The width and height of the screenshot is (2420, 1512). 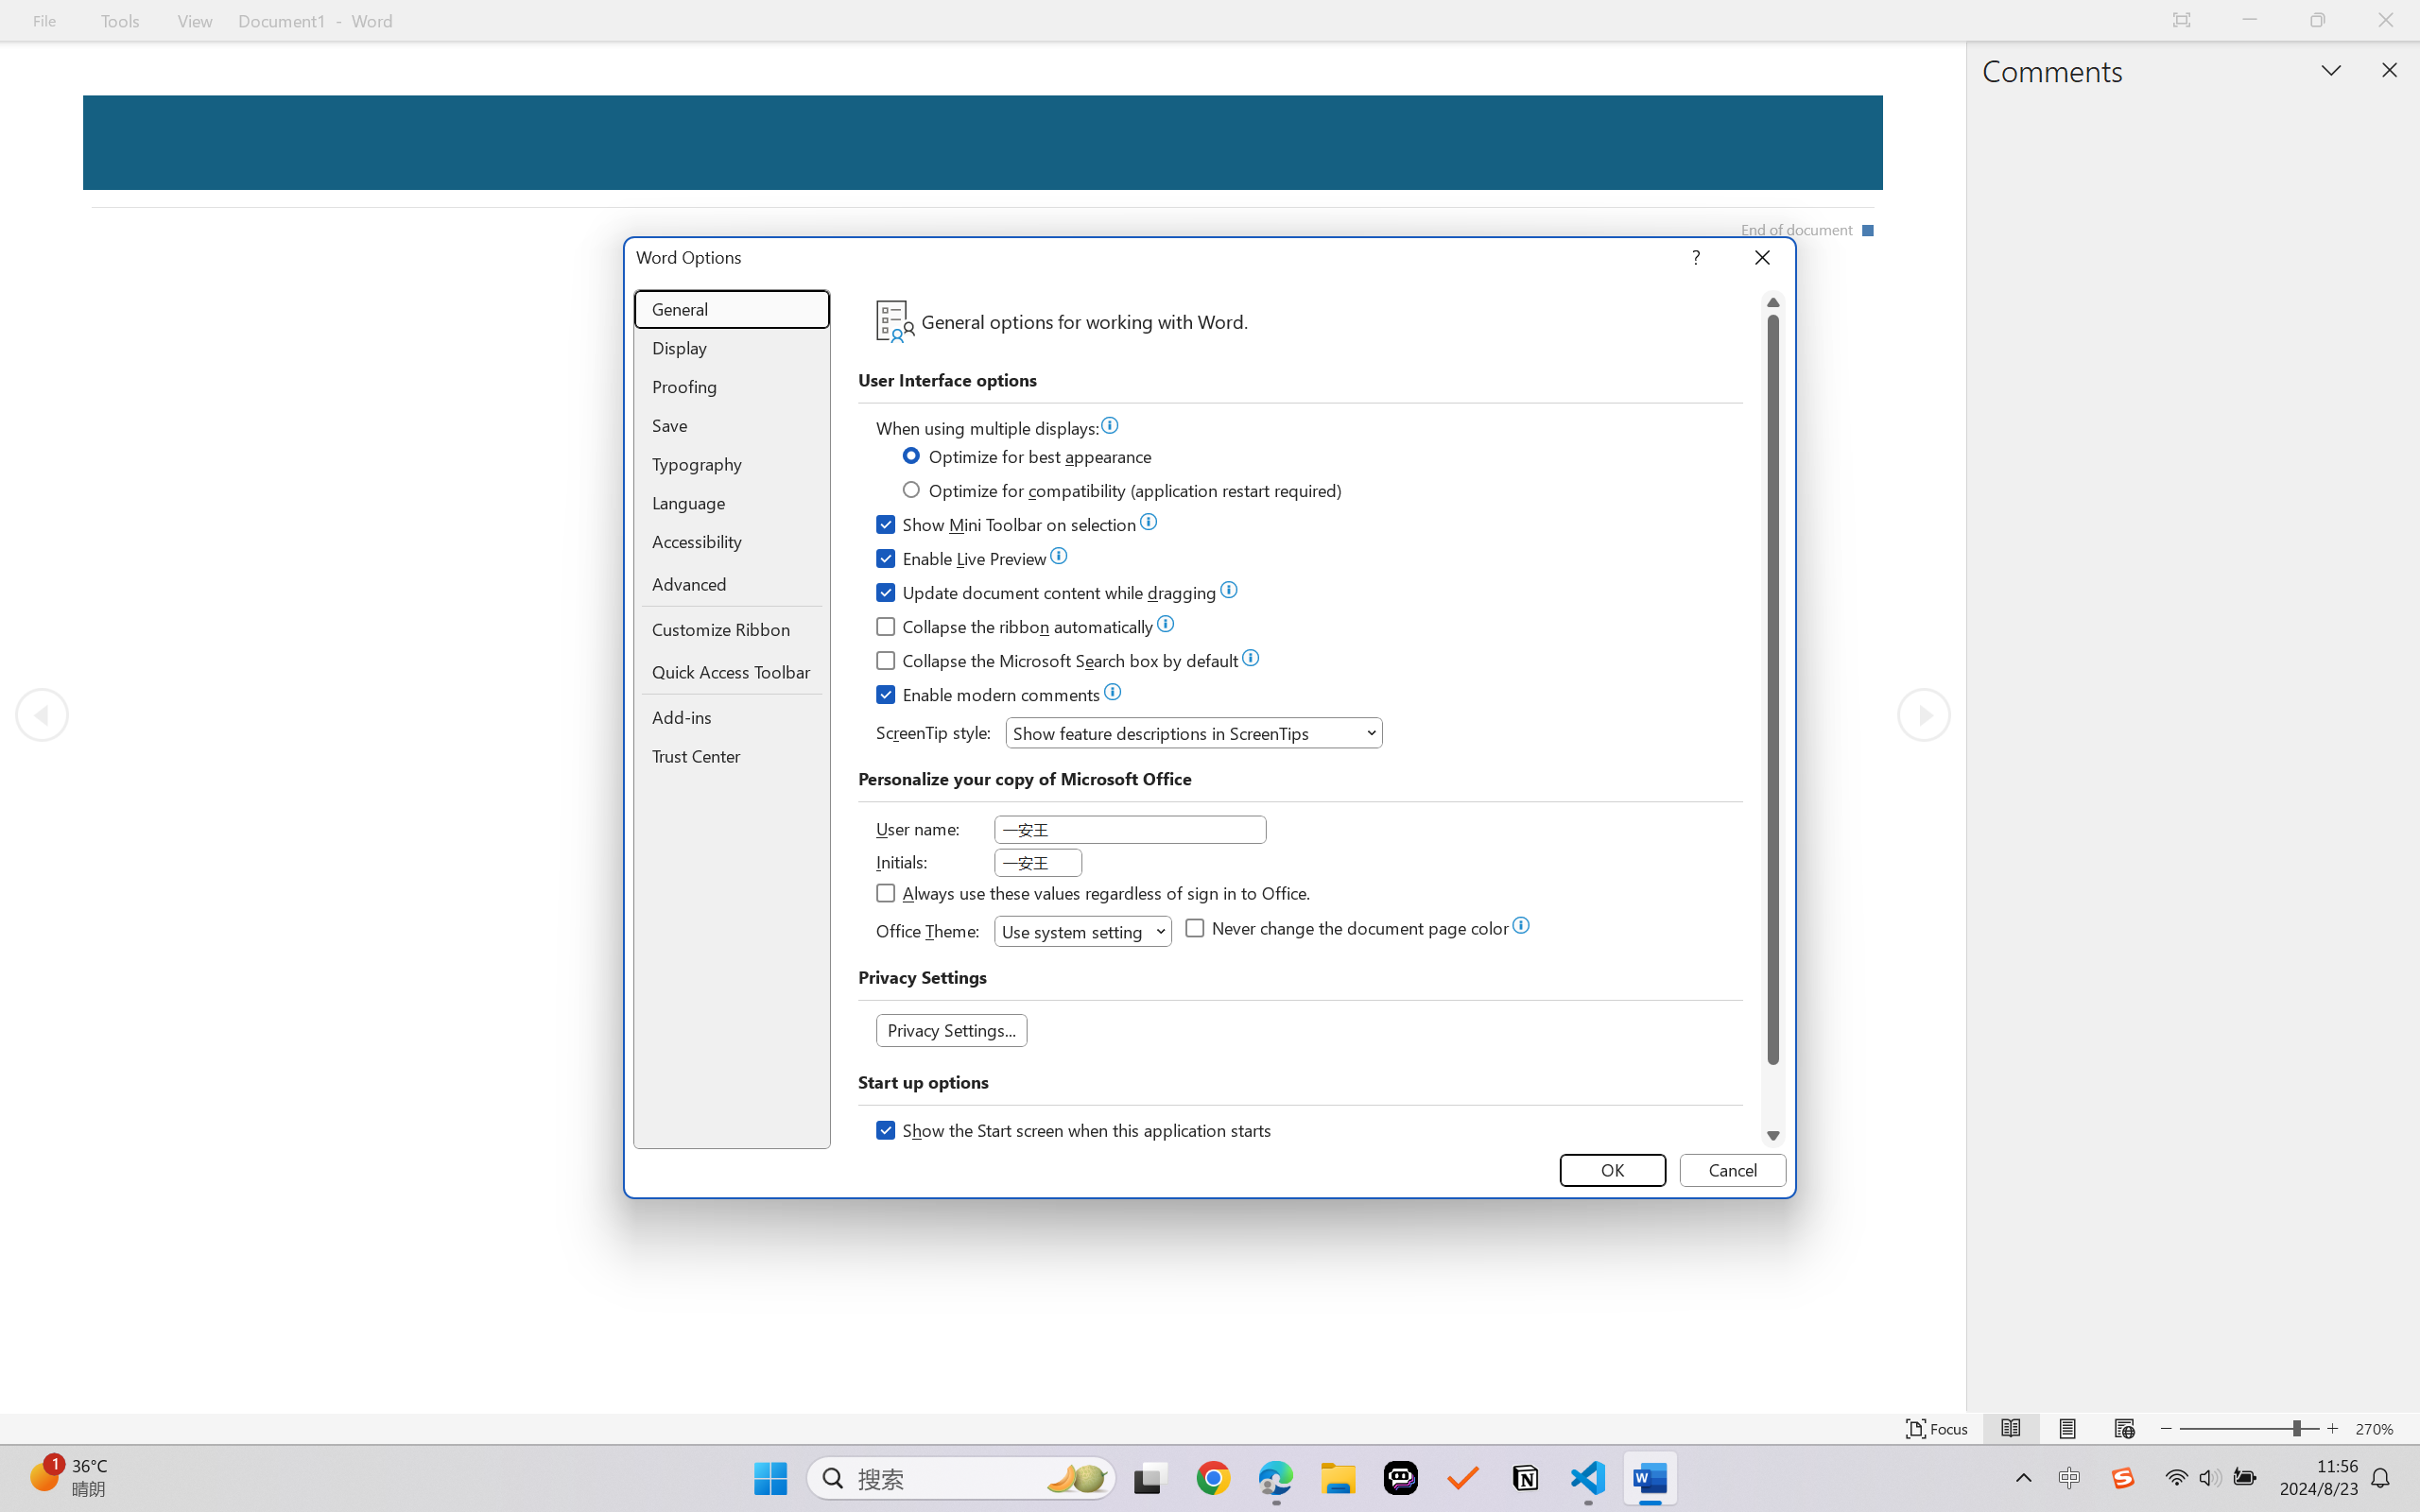 I want to click on Increase Text Size, so click(x=2333, y=1429).